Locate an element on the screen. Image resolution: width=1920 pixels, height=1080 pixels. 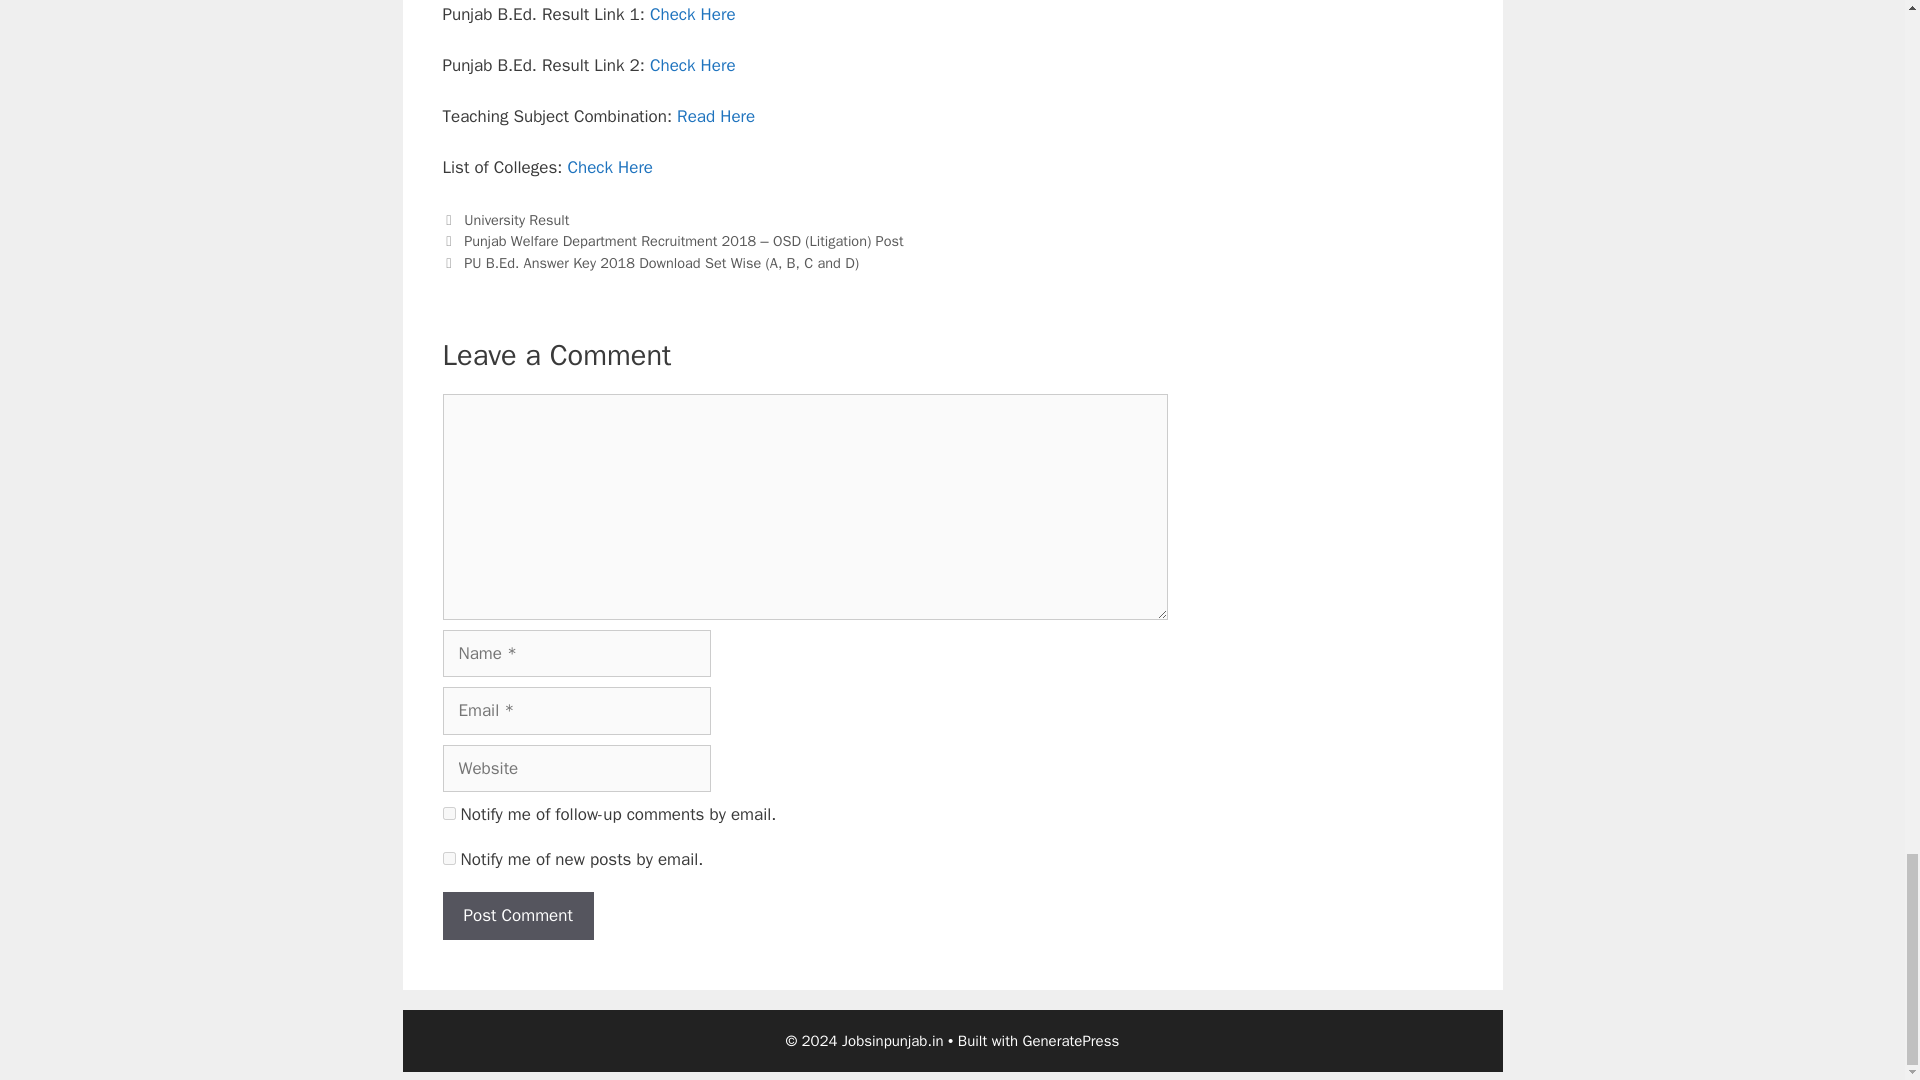
subscribe is located at coordinates (448, 812).